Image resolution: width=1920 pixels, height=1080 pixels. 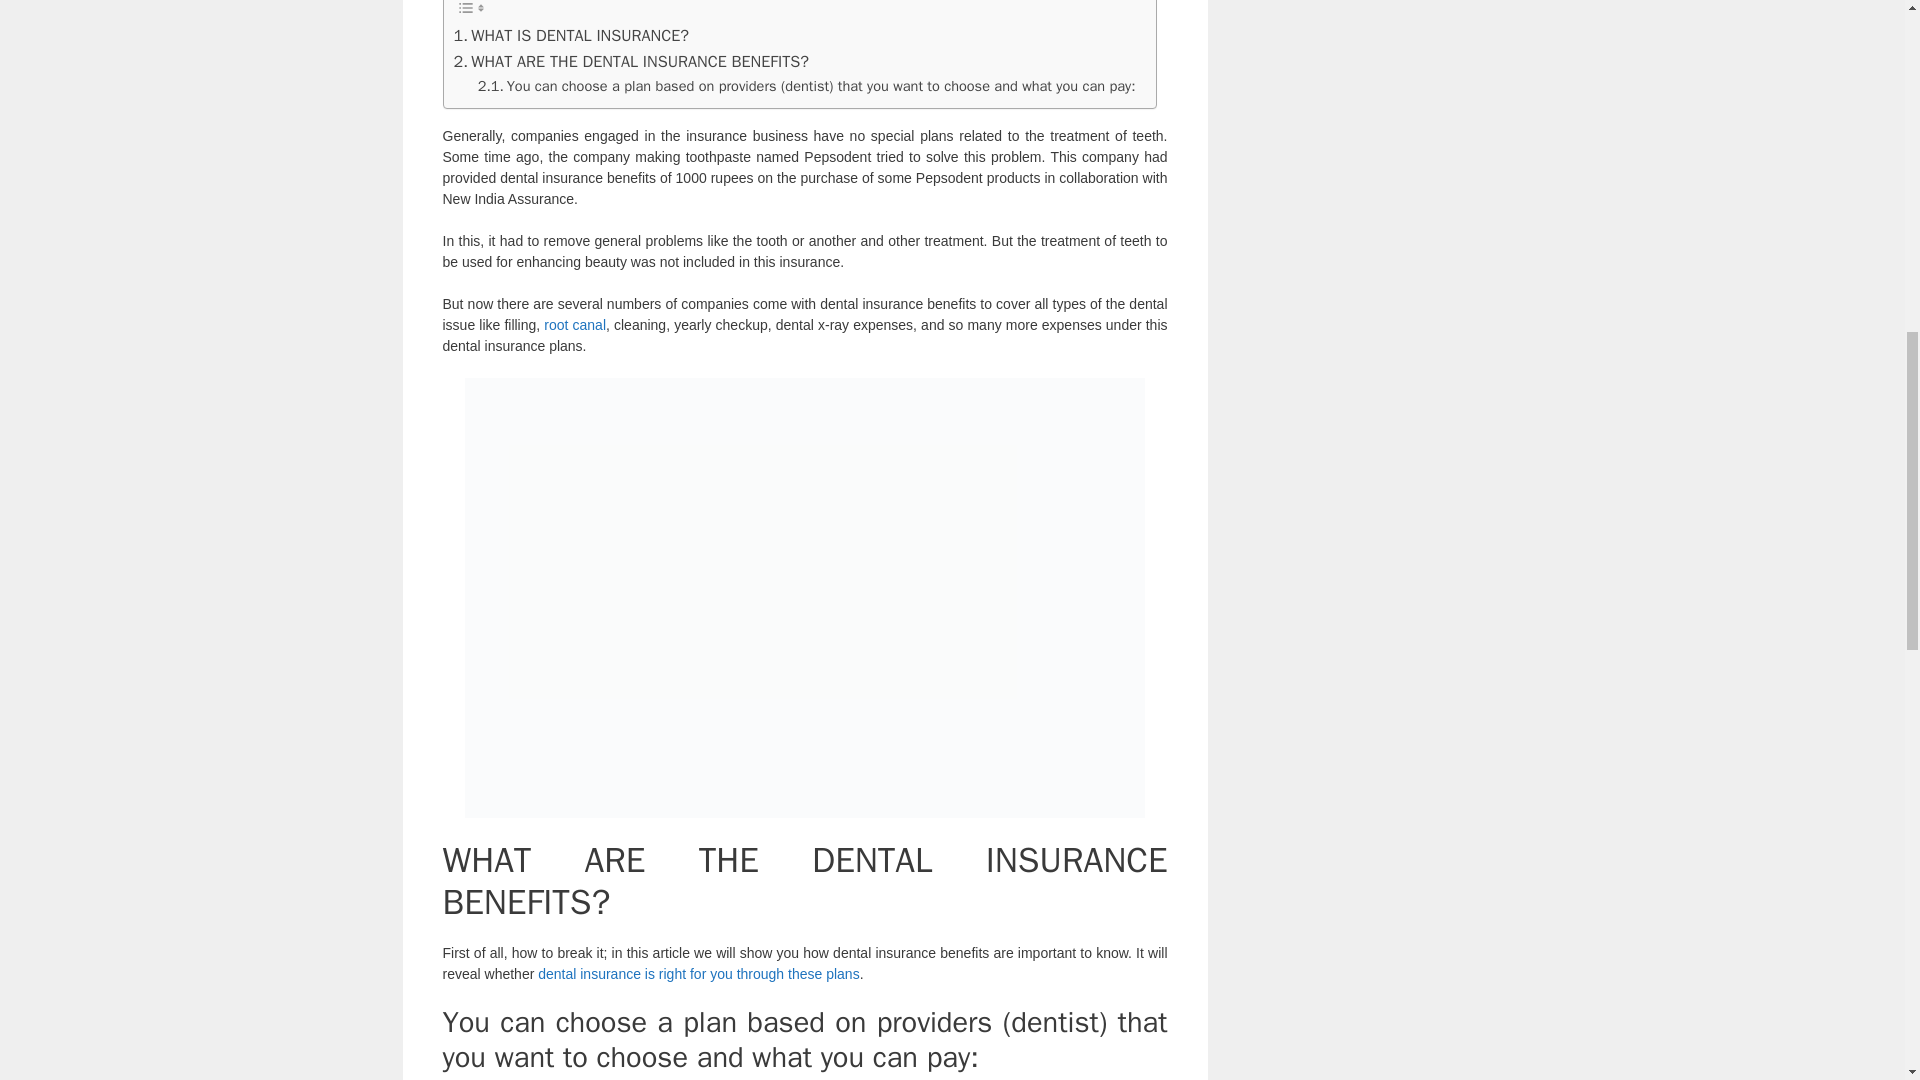 I want to click on root canal, so click(x=574, y=324).